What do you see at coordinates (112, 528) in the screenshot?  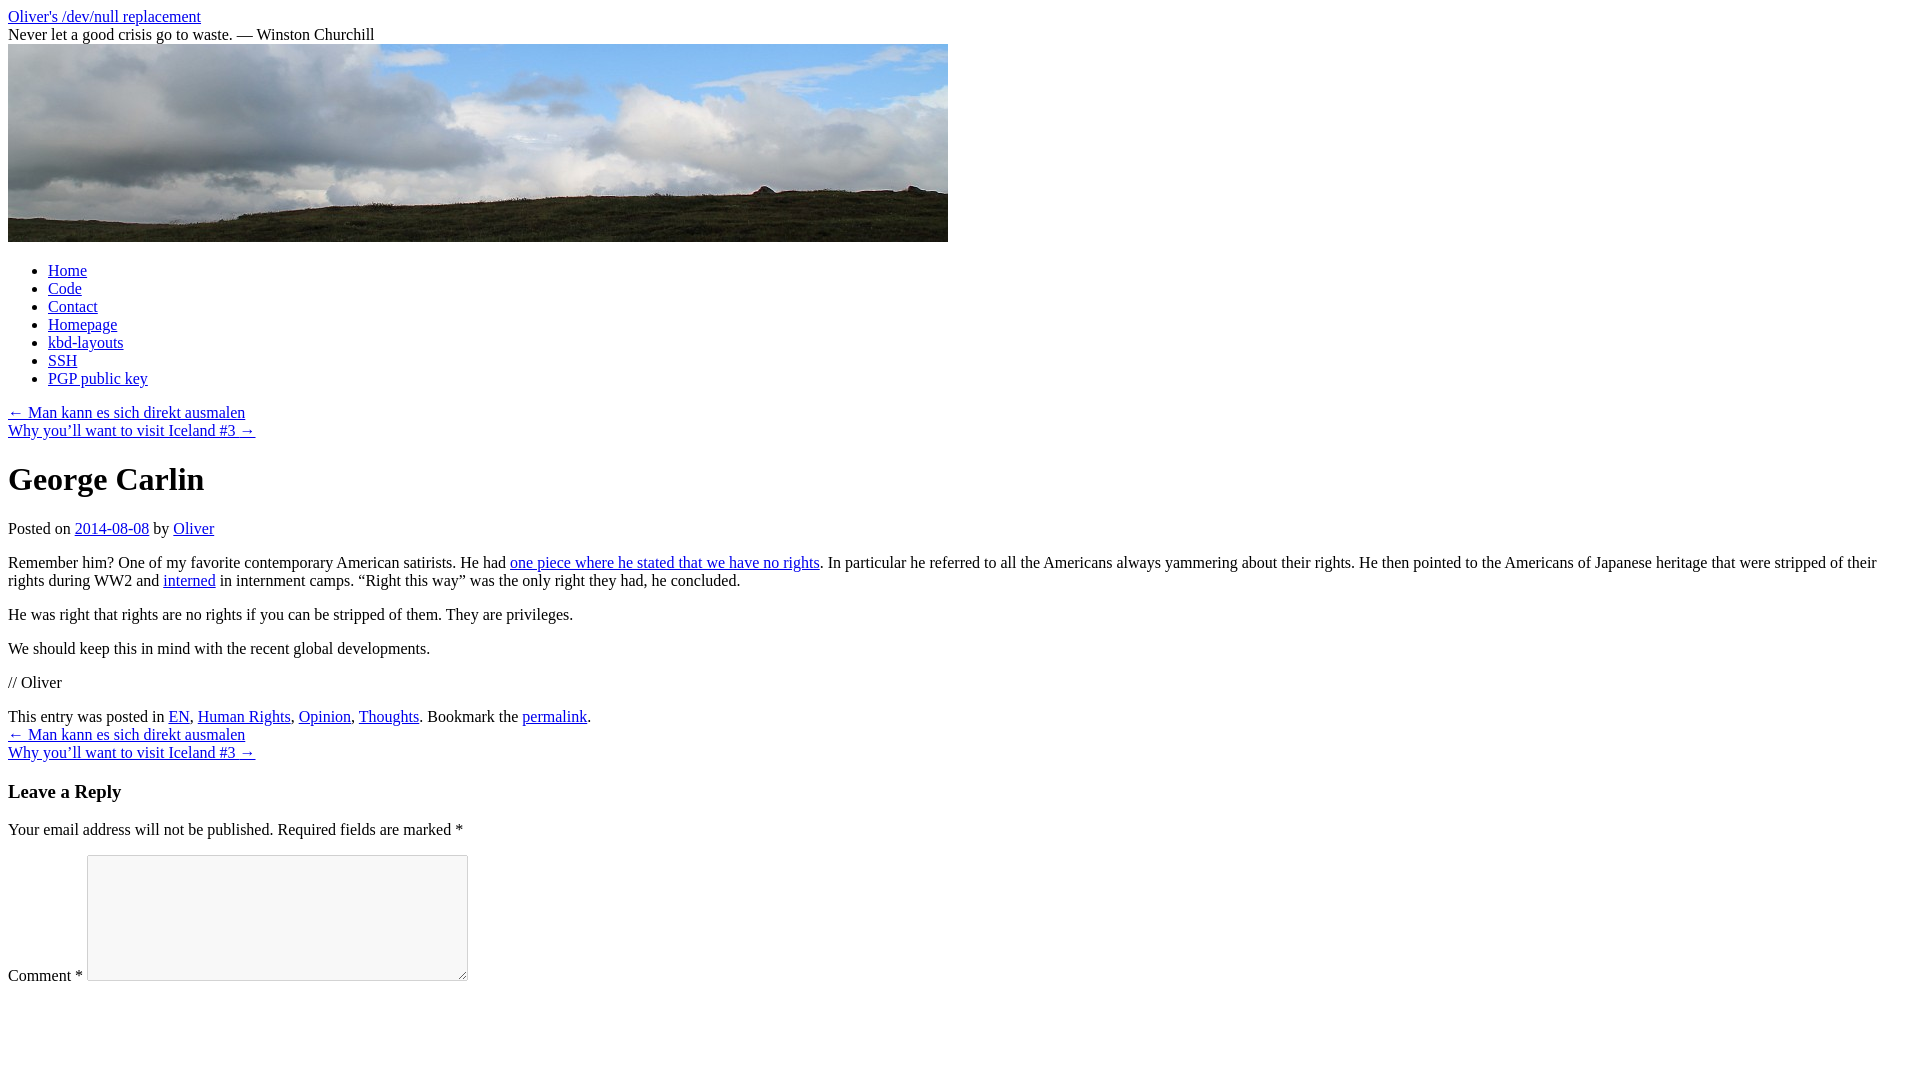 I see `2014-08-08` at bounding box center [112, 528].